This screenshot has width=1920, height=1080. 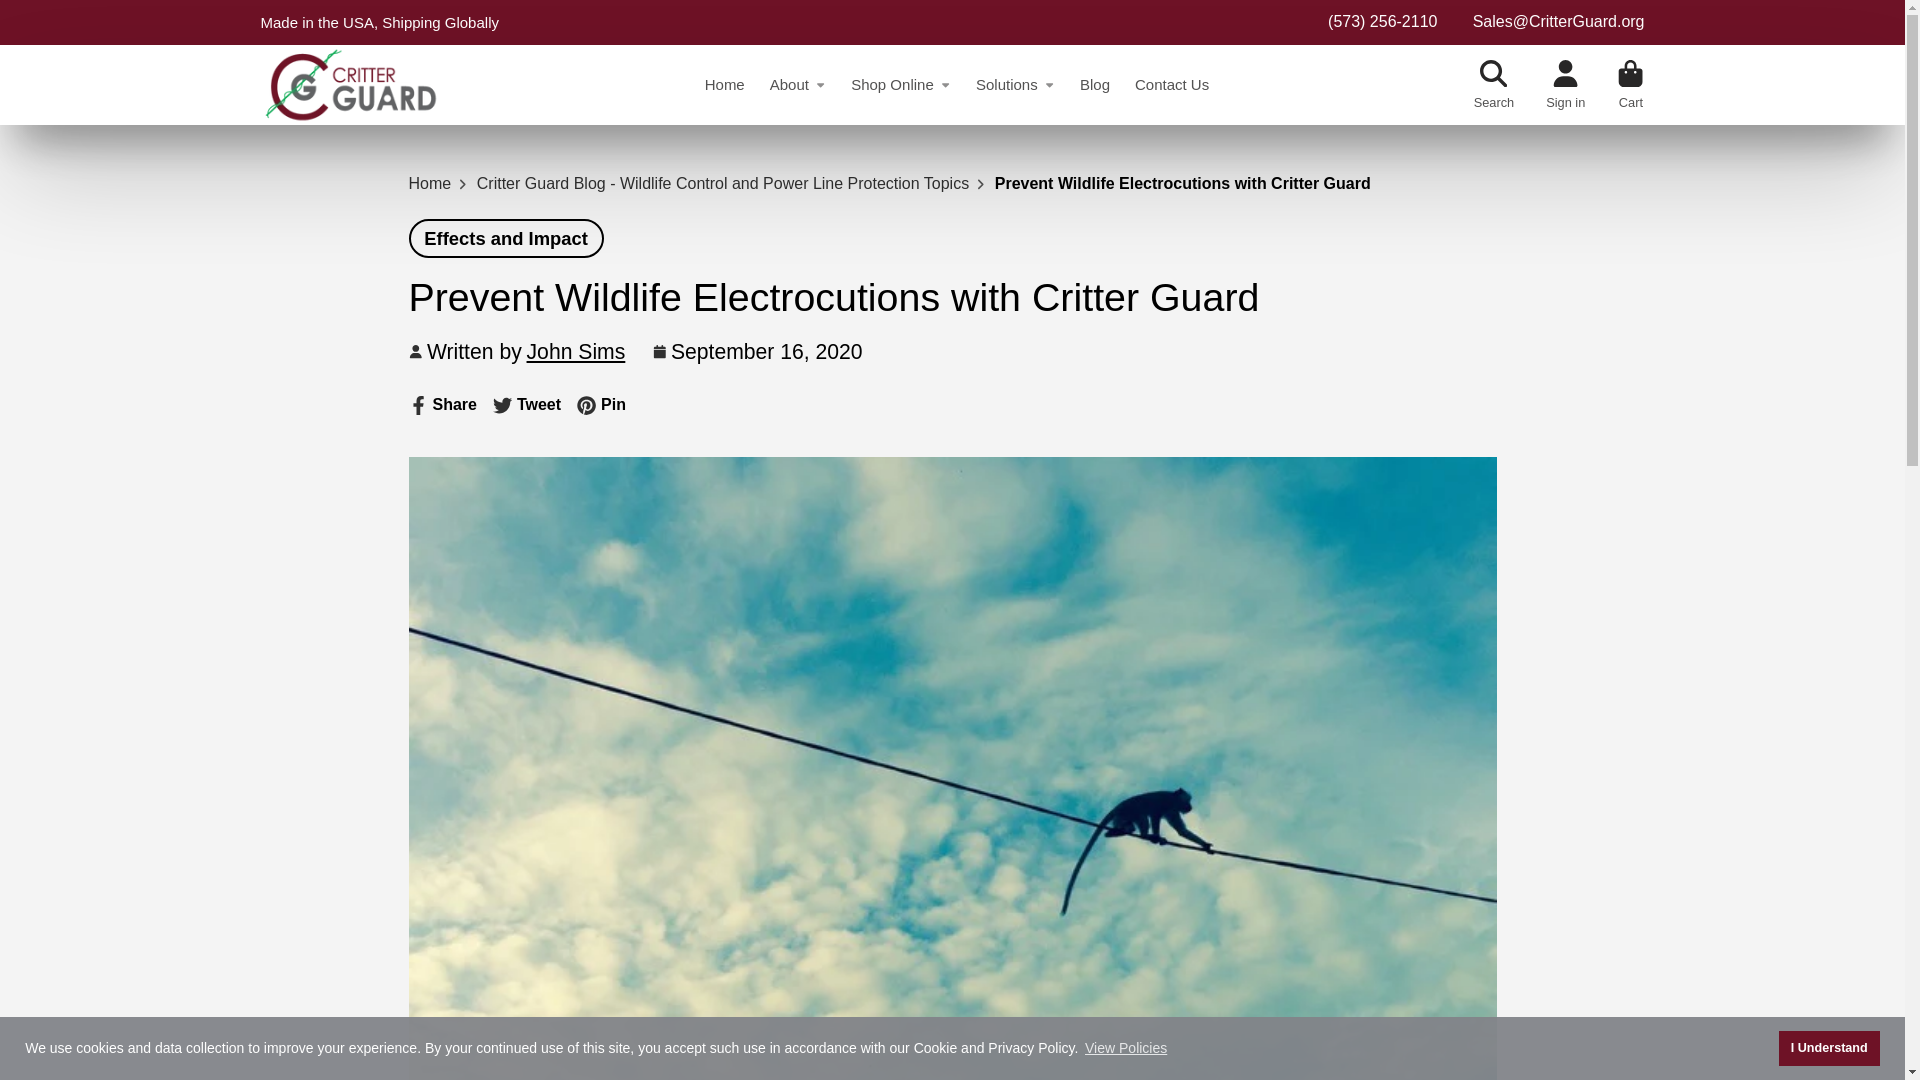 What do you see at coordinates (526, 404) in the screenshot?
I see `View Policies` at bounding box center [526, 404].